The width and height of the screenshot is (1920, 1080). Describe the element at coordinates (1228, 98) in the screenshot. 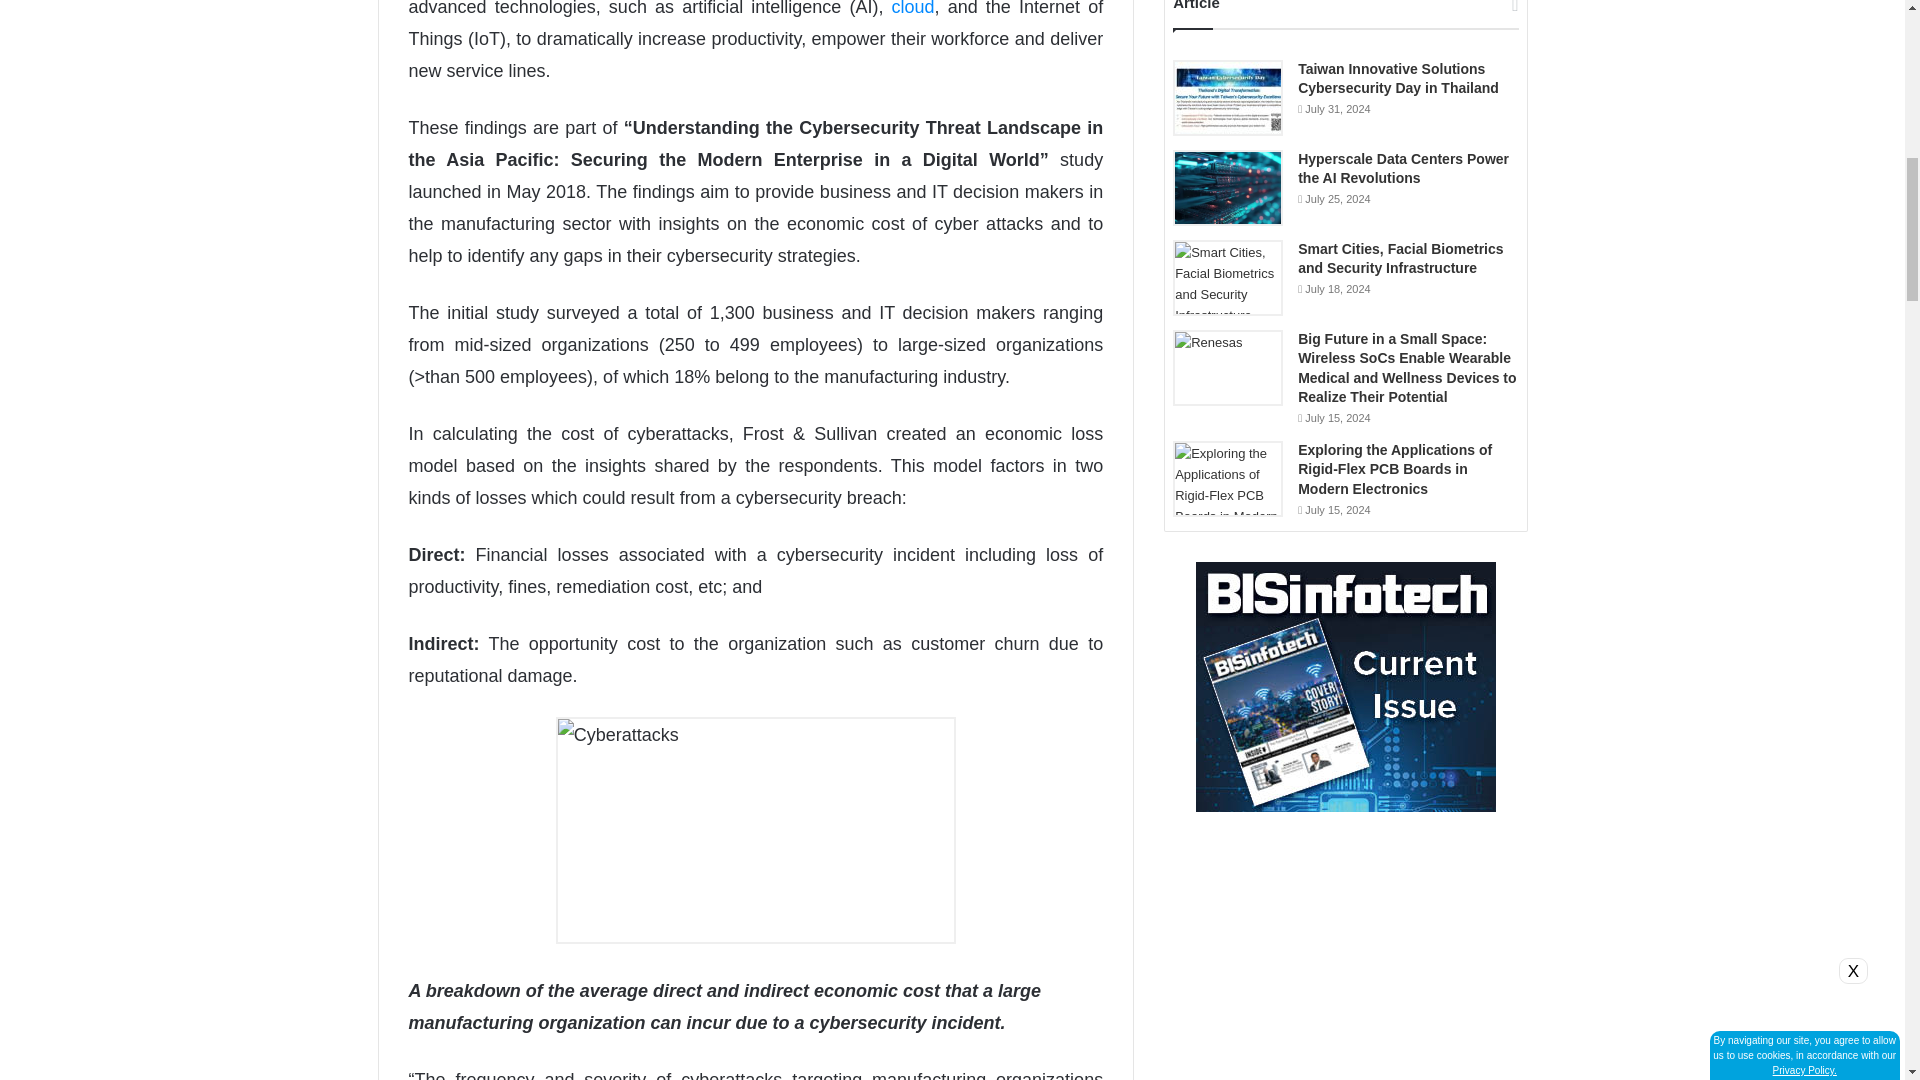

I see `Taiwan Innovative Solutions Cybersecurity Day in Thailand` at that location.